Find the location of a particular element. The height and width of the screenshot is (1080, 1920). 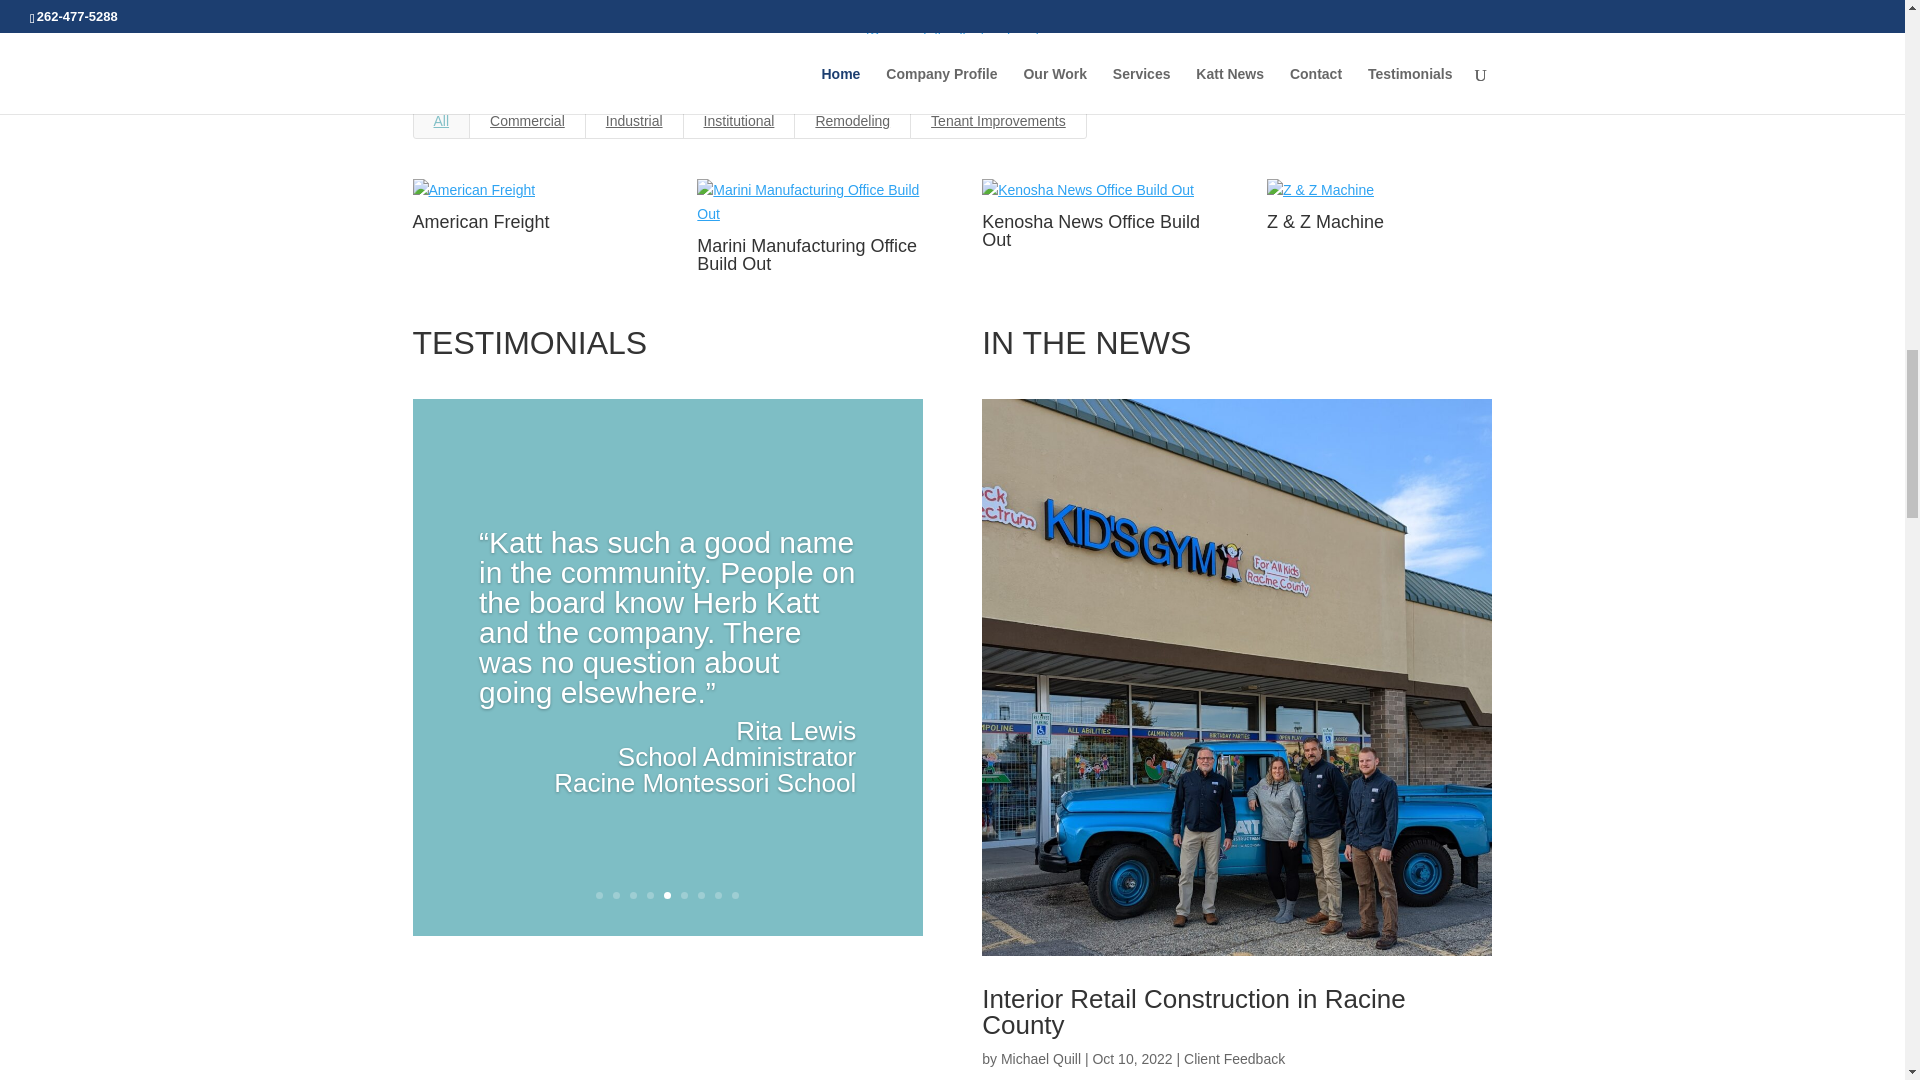

Marini Manufacturing Office Build Out is located at coordinates (806, 255).